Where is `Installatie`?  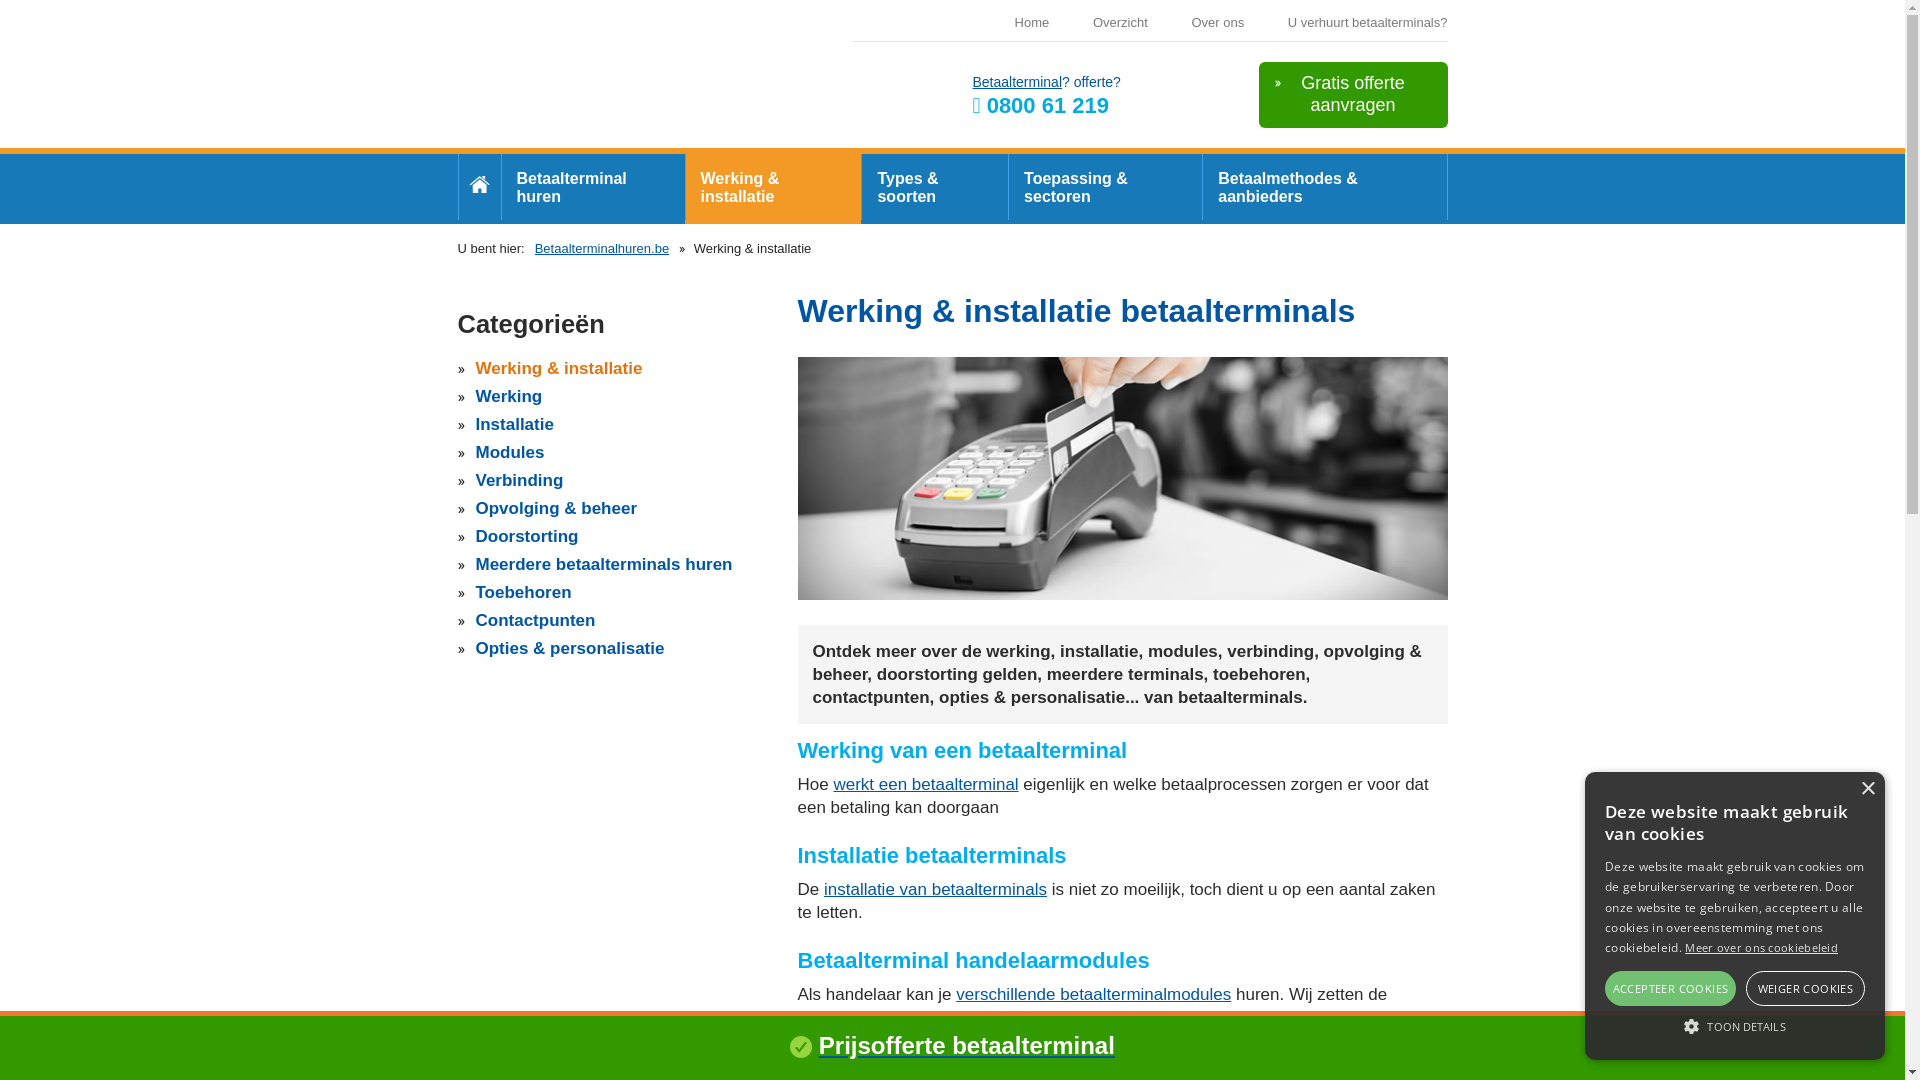
Installatie is located at coordinates (515, 424).